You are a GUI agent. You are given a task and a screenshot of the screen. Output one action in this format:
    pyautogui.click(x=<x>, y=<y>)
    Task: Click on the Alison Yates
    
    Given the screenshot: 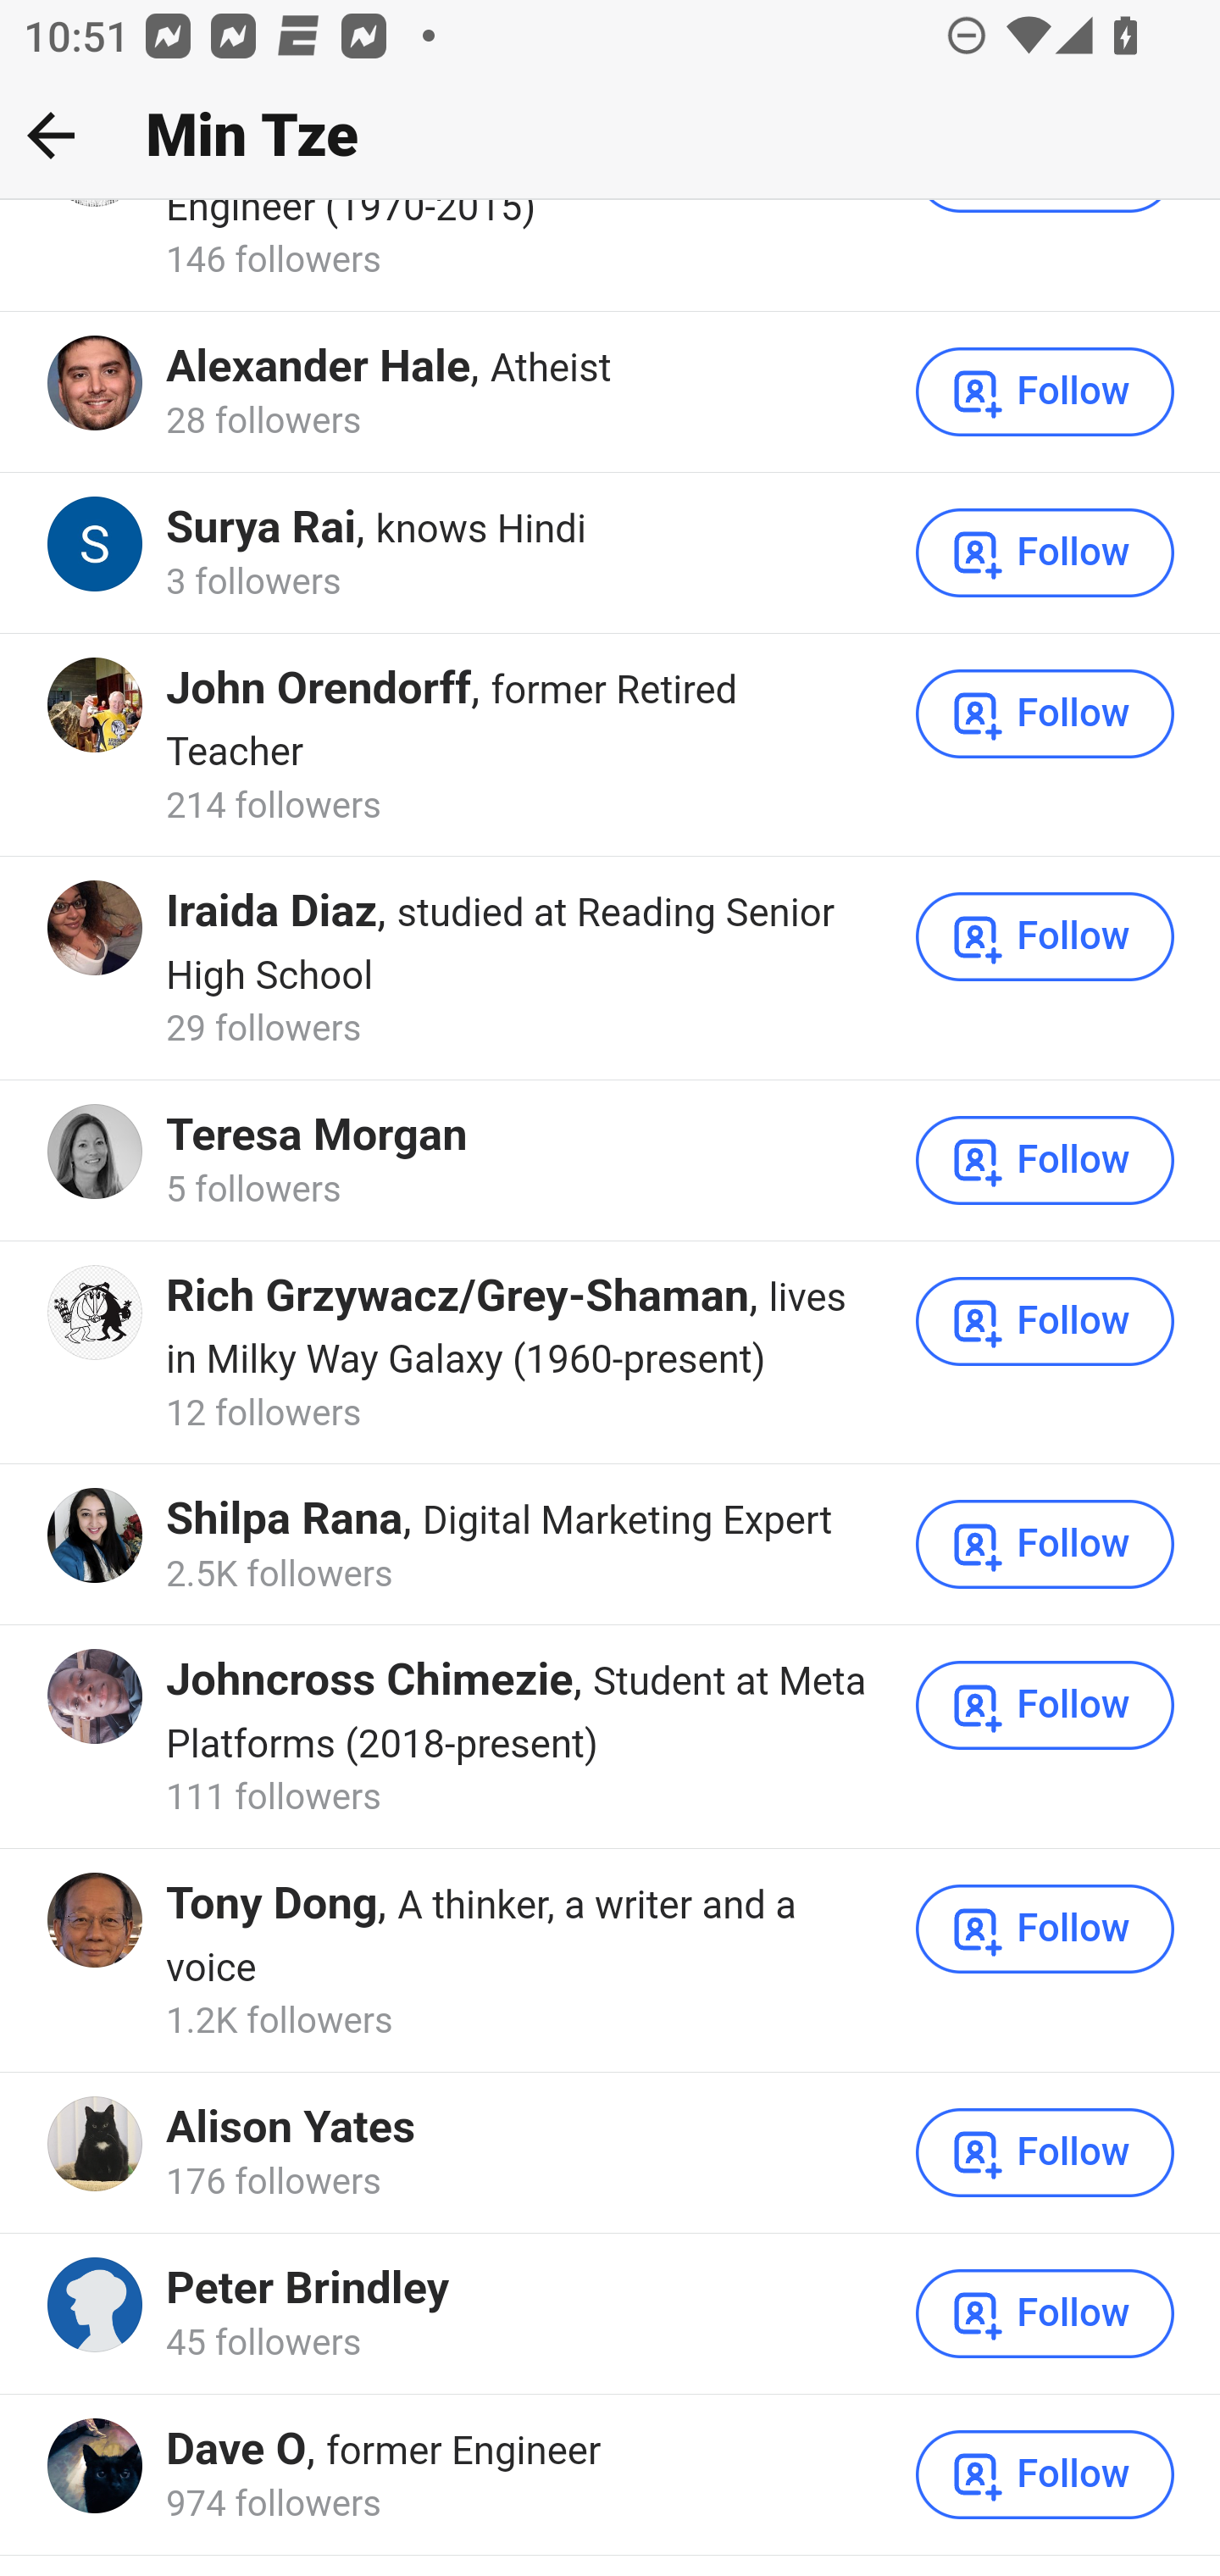 What is the action you would take?
    pyautogui.click(x=291, y=2129)
    